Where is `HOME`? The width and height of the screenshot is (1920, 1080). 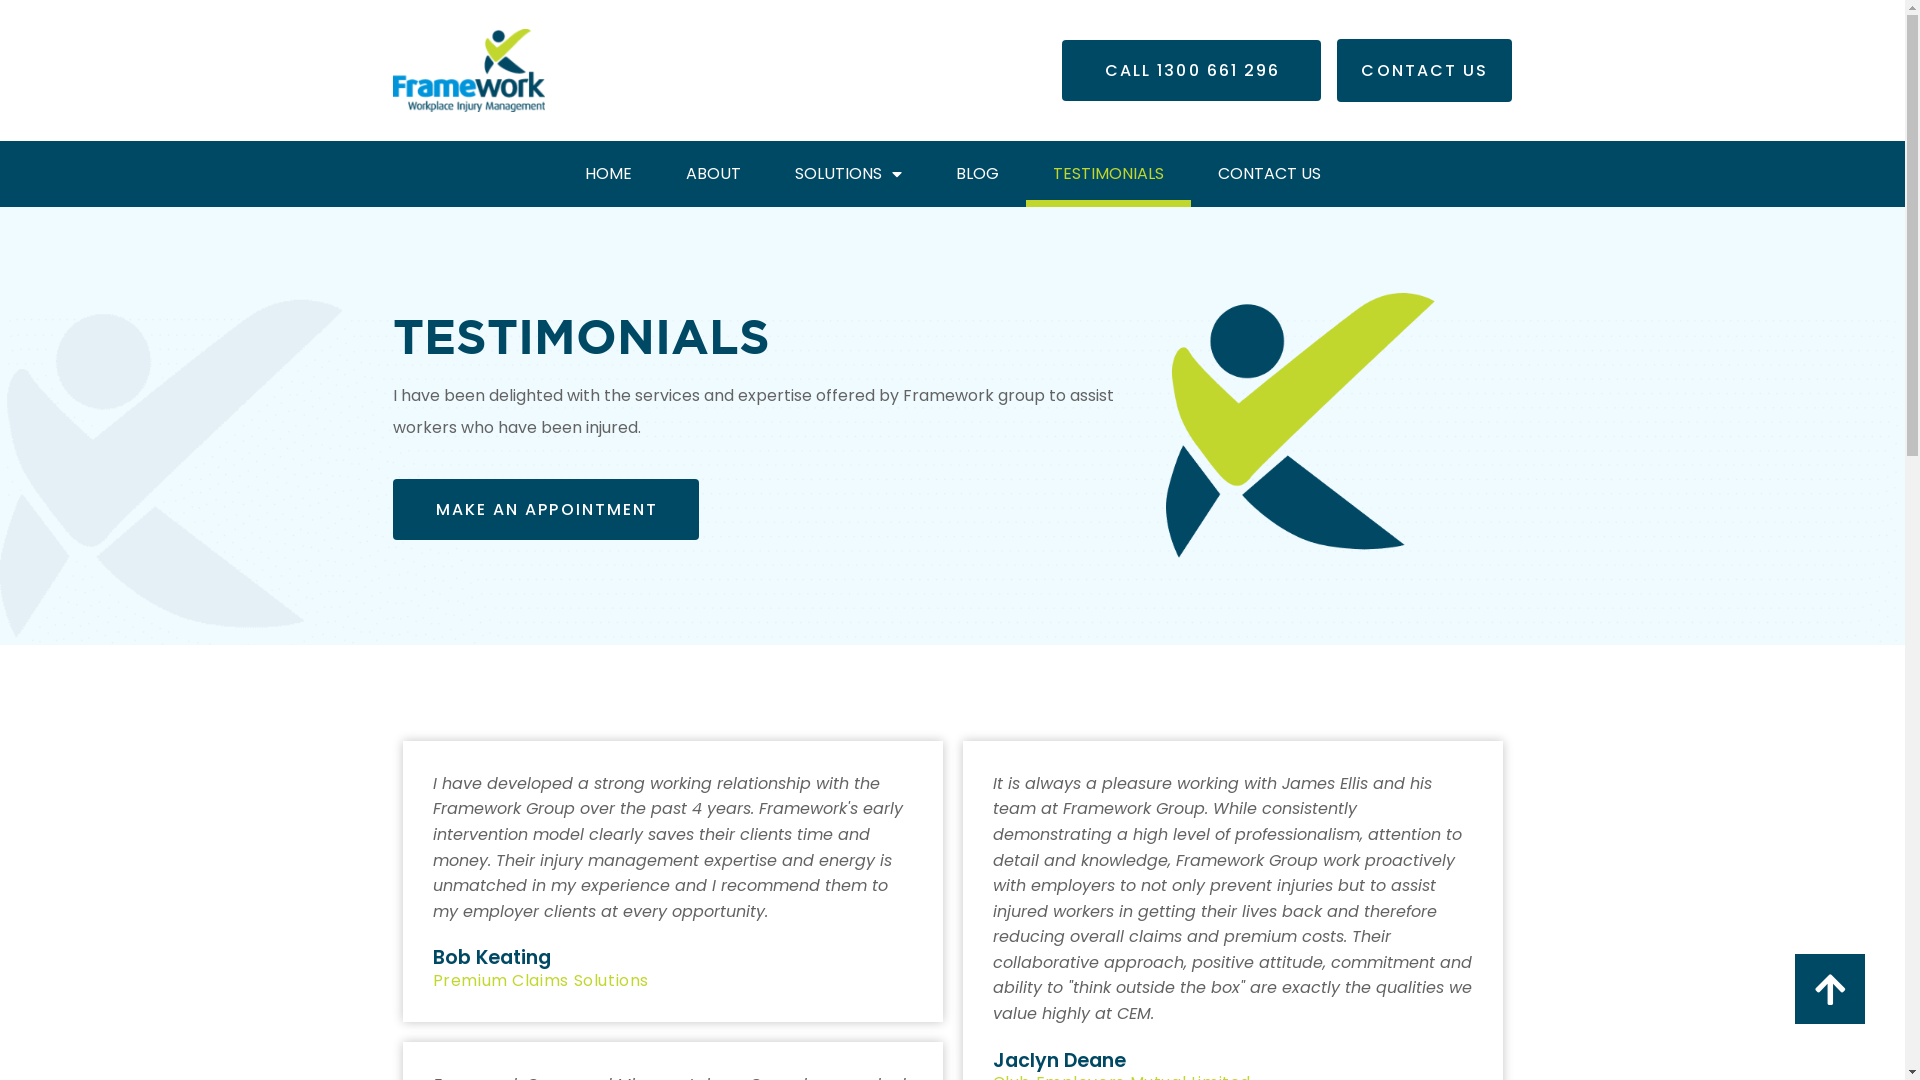
HOME is located at coordinates (608, 174).